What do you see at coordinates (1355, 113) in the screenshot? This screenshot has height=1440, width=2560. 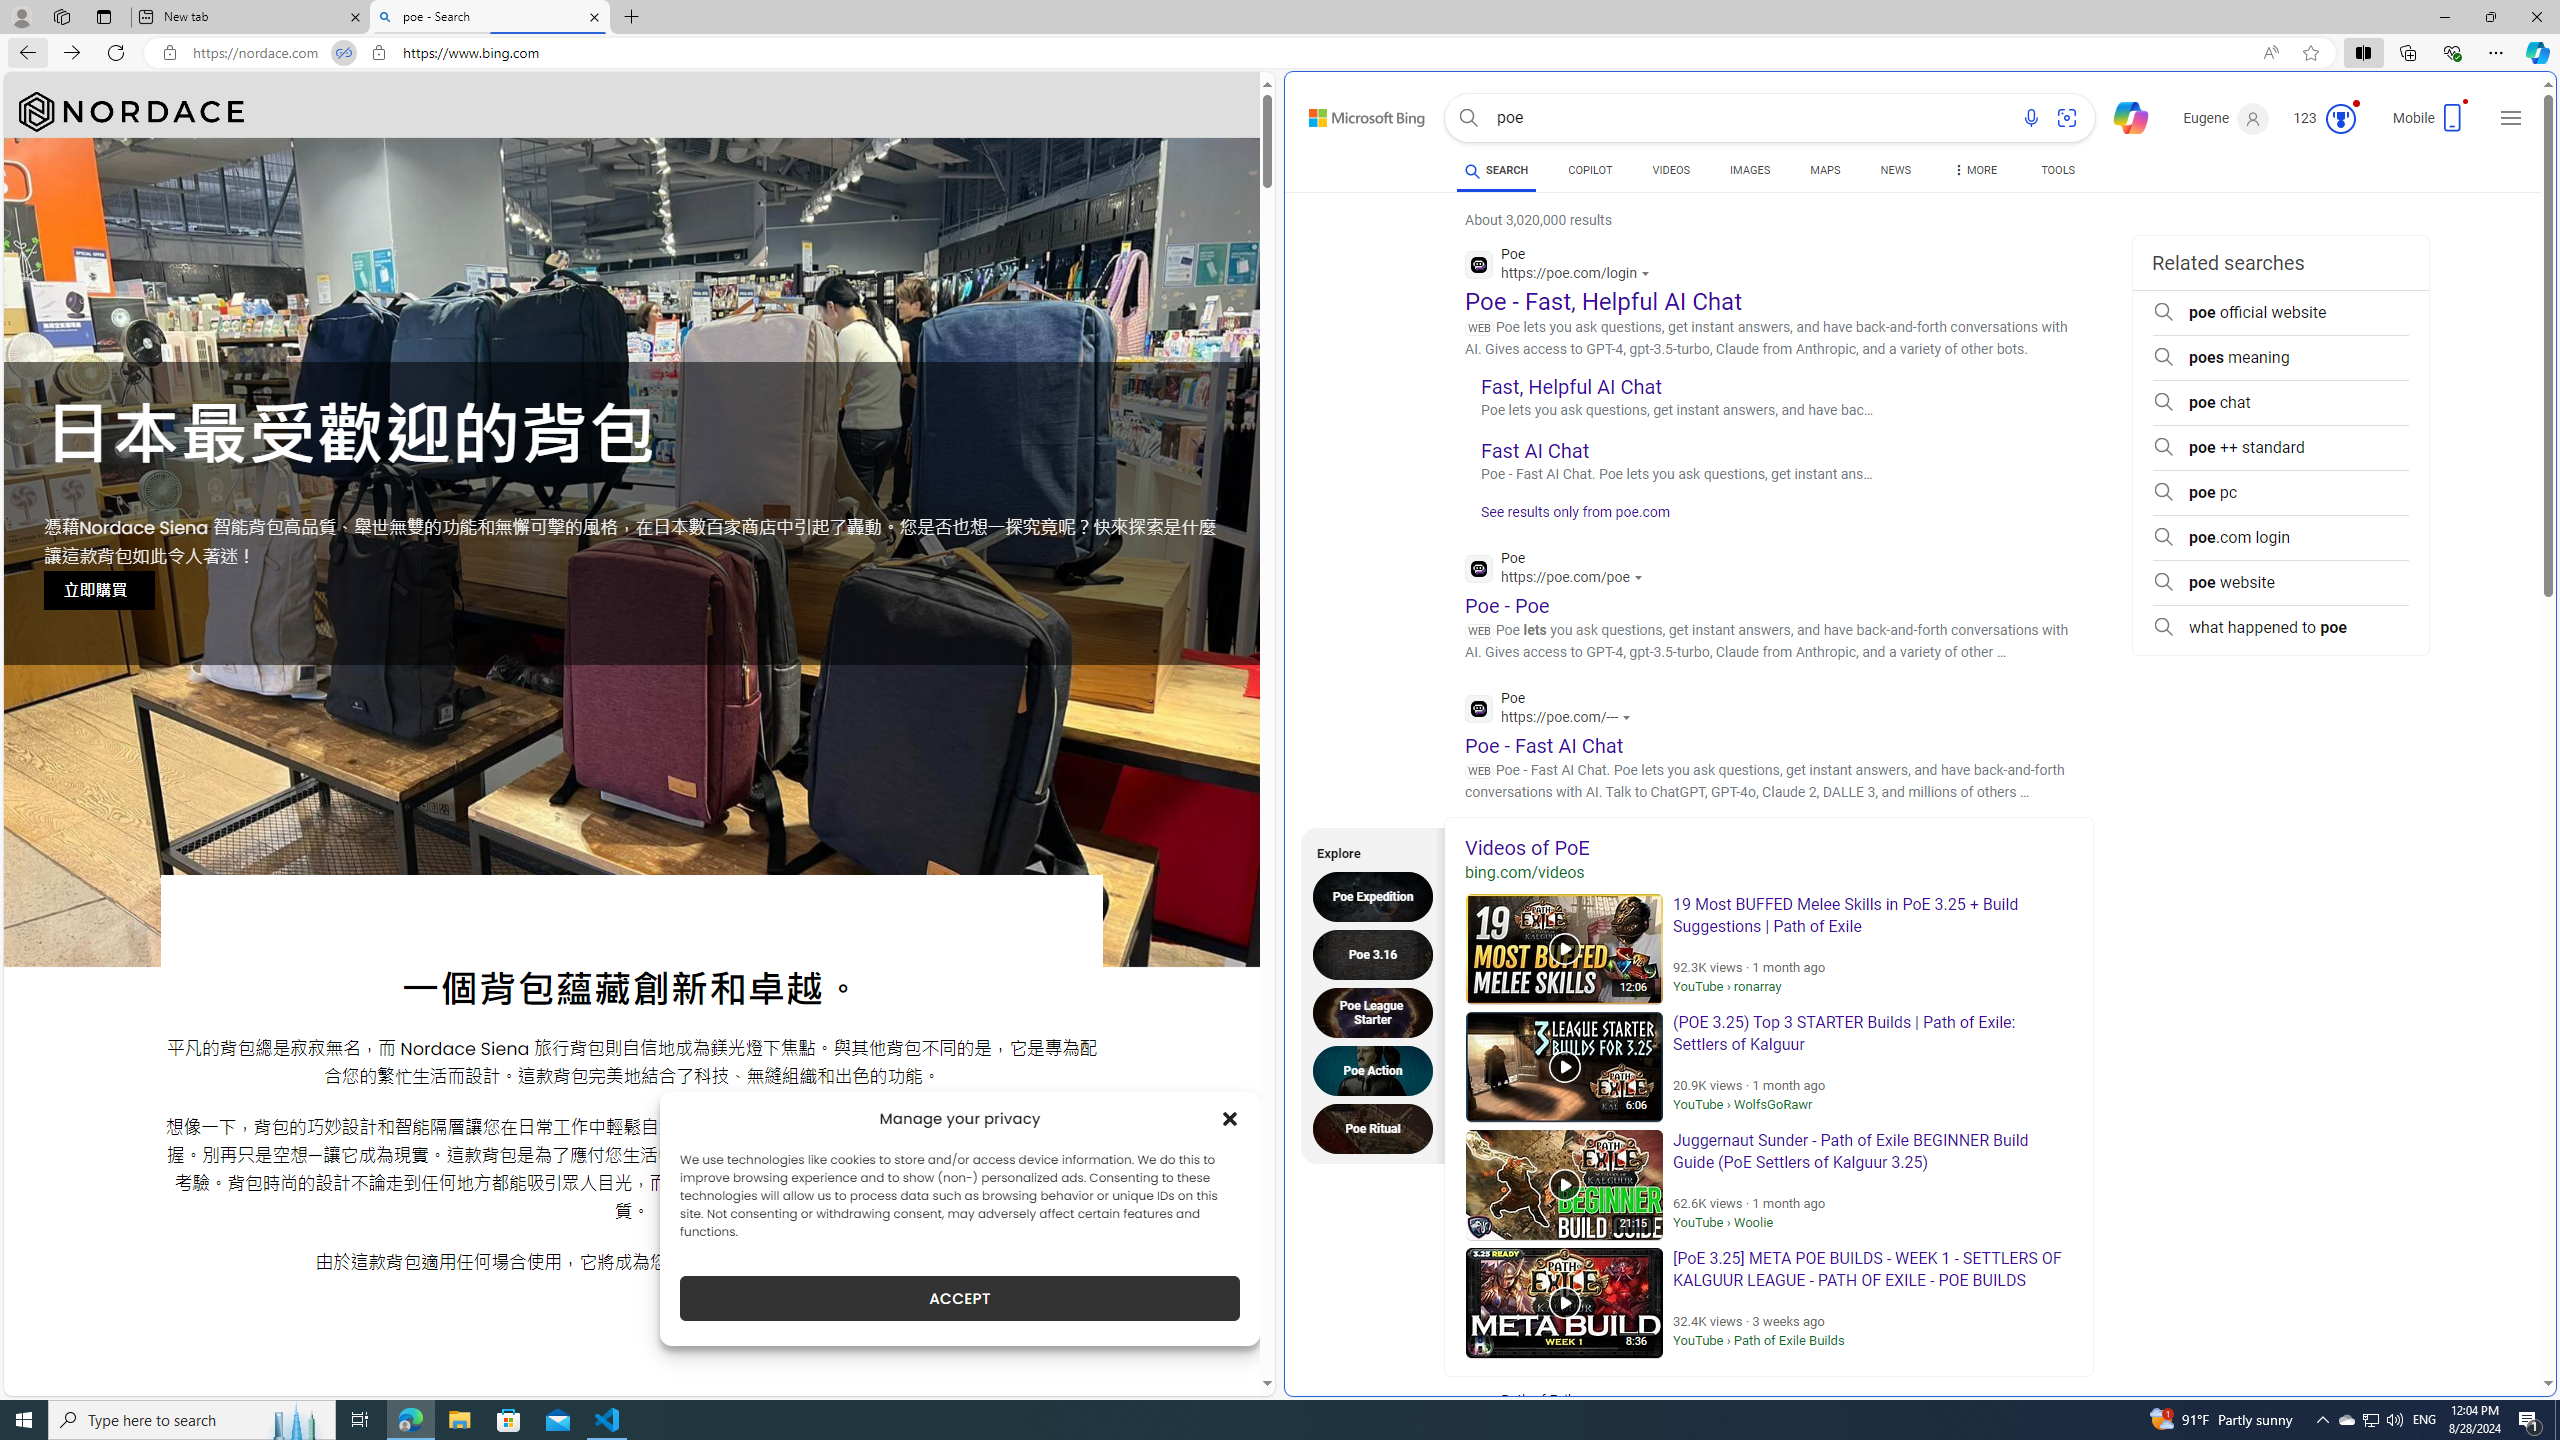 I see `Back to Bing search` at bounding box center [1355, 113].